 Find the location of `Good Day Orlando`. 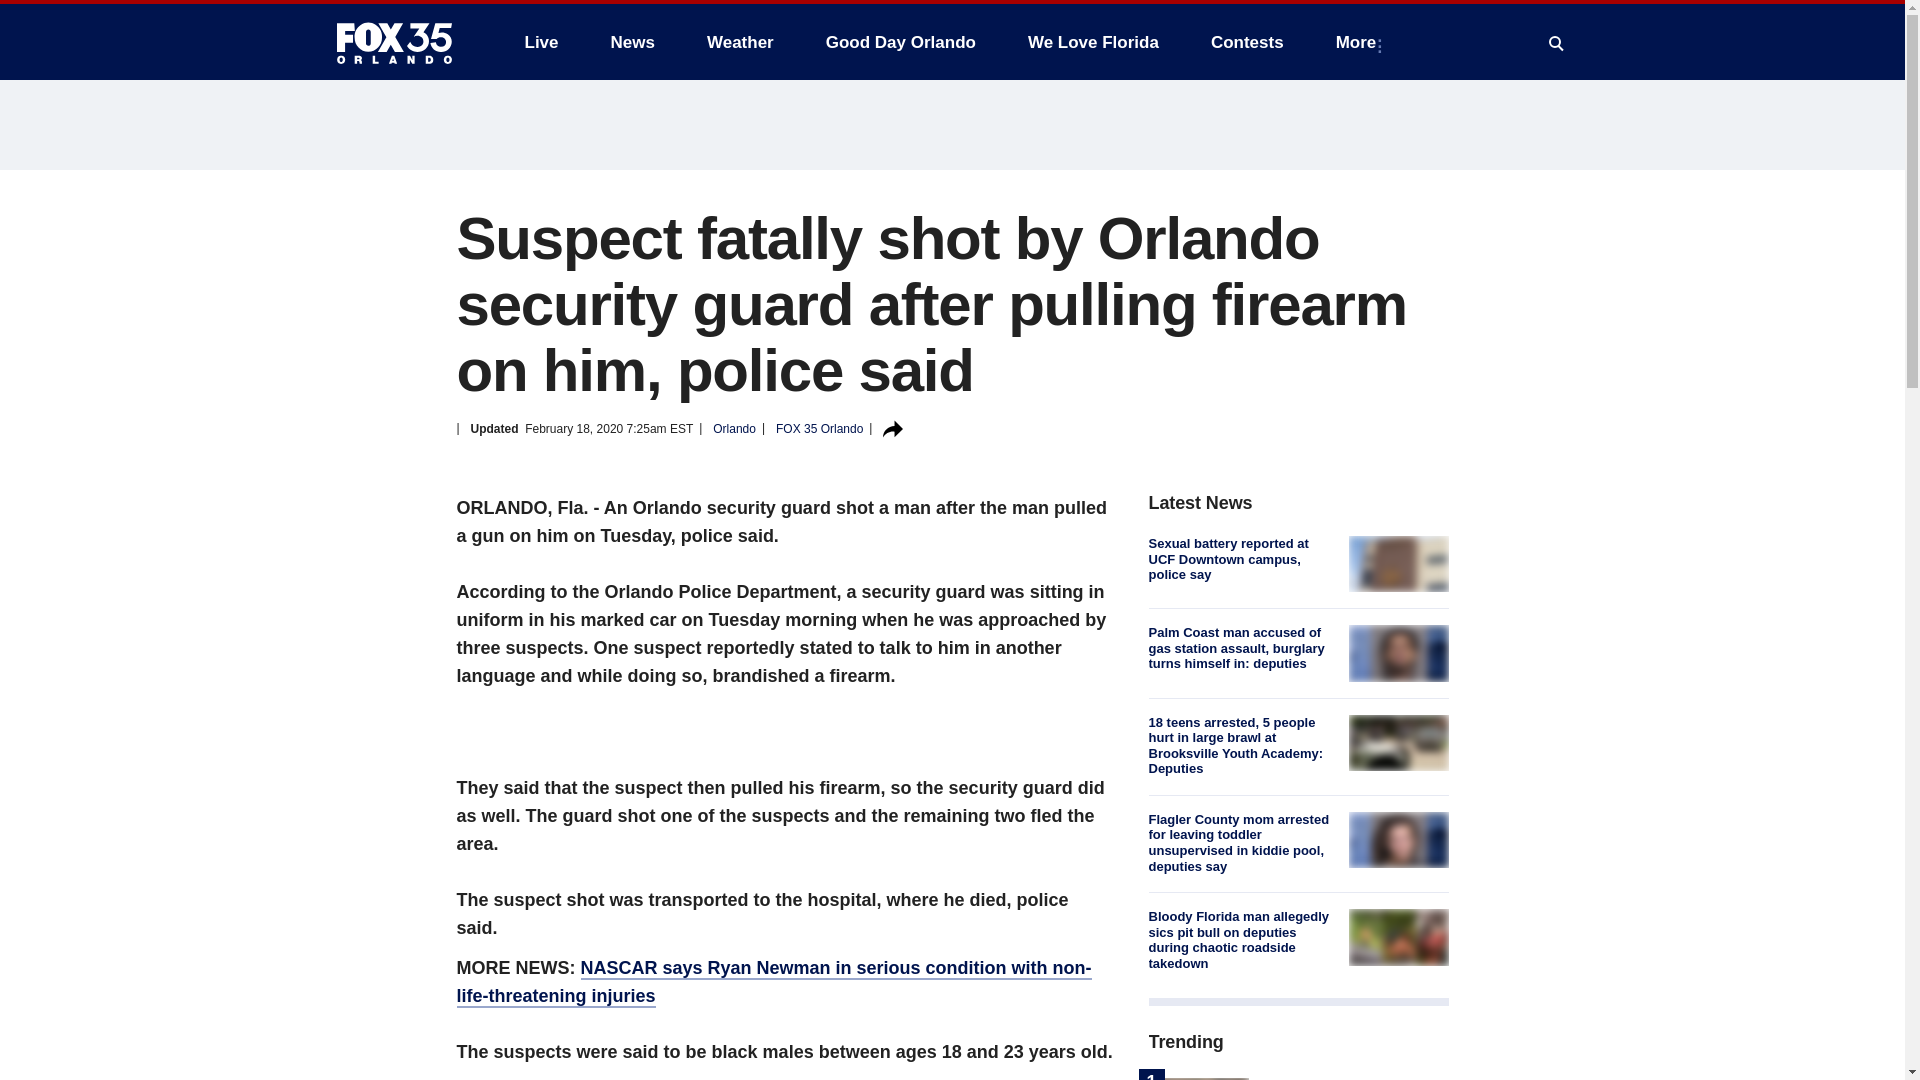

Good Day Orlando is located at coordinates (901, 42).